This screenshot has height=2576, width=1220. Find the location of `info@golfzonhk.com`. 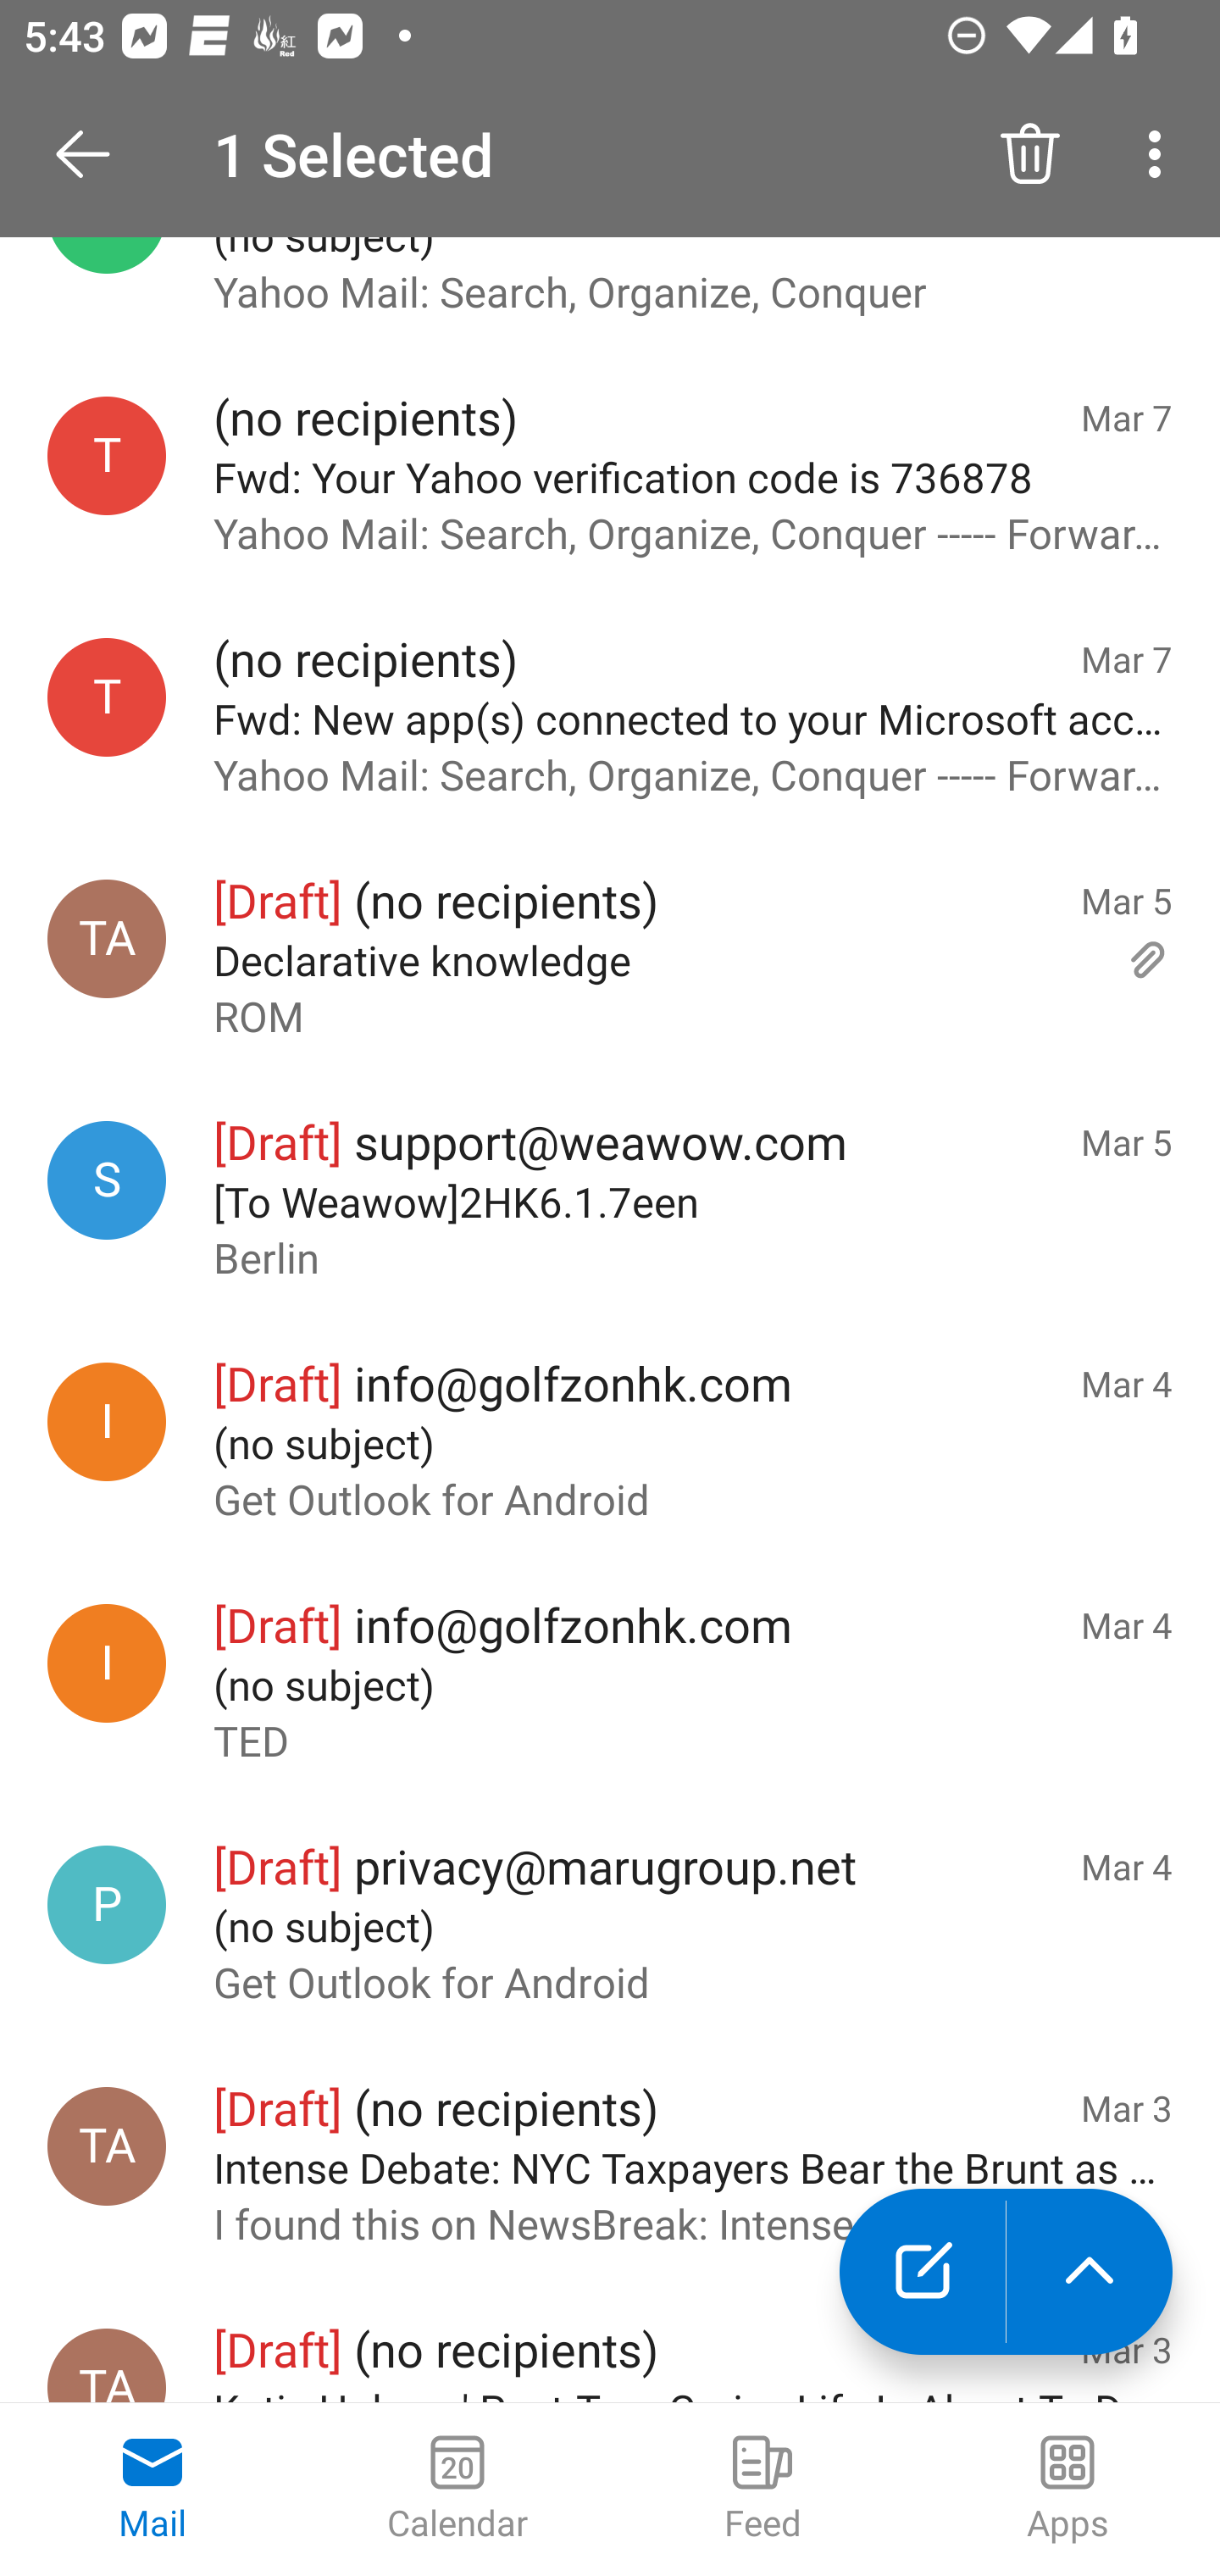

info@golfzonhk.com is located at coordinates (107, 1663).